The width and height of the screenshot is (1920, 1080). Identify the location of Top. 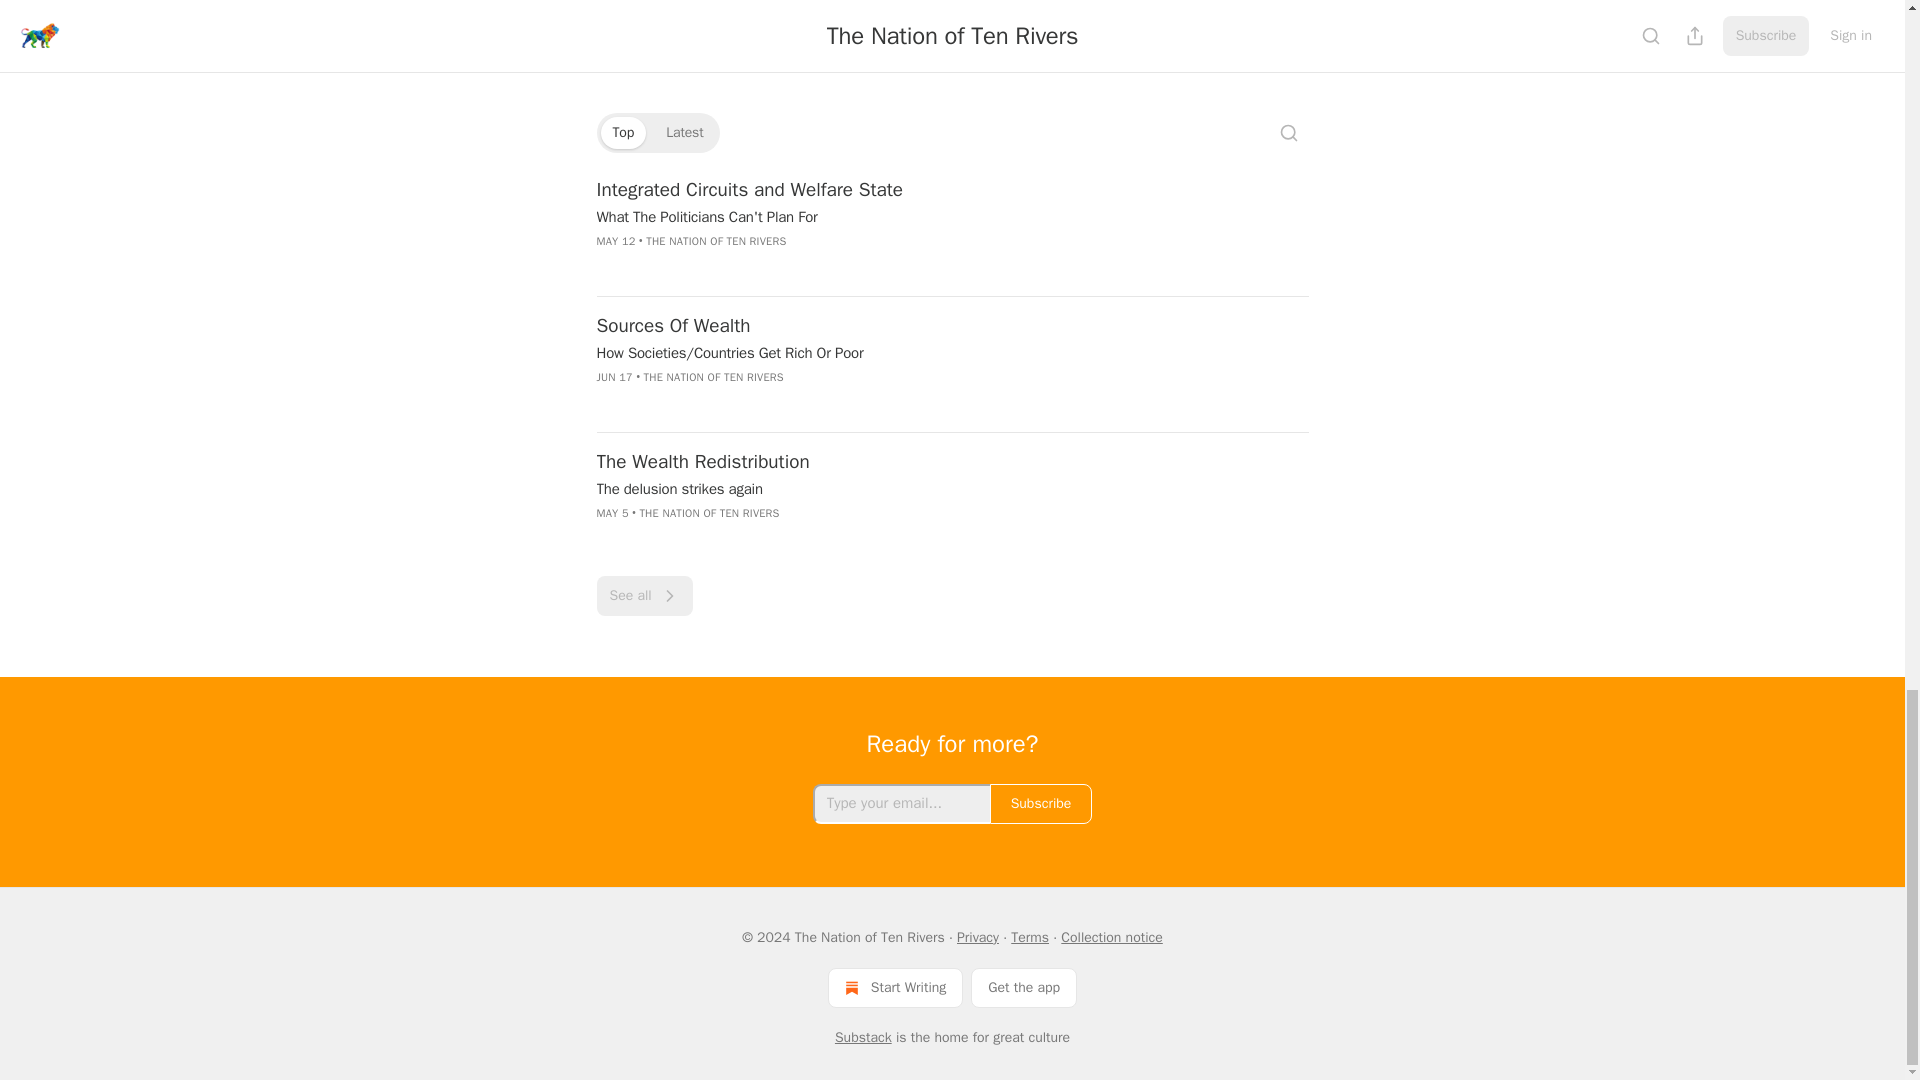
(622, 132).